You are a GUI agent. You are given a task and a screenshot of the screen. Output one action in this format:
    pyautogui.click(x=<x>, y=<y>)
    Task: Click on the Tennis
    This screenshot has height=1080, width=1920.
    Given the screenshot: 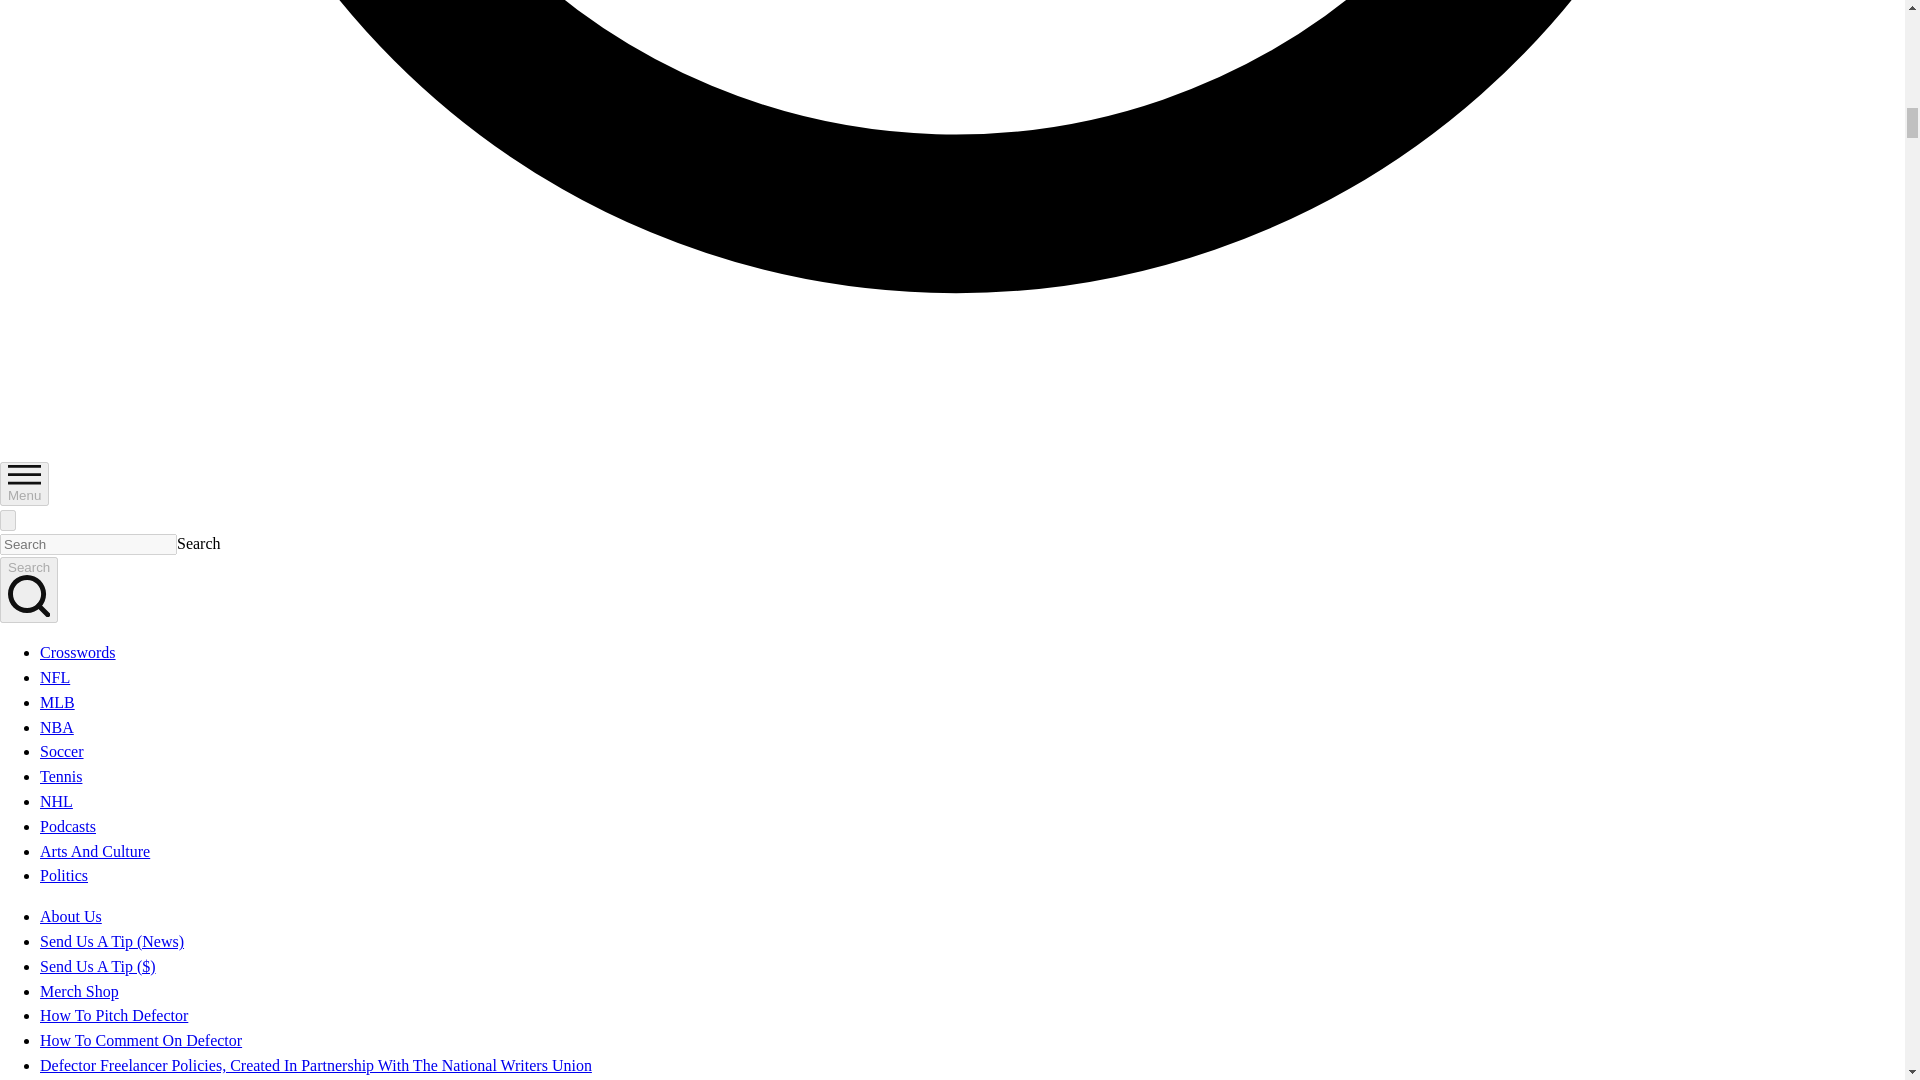 What is the action you would take?
    pyautogui.click(x=61, y=776)
    